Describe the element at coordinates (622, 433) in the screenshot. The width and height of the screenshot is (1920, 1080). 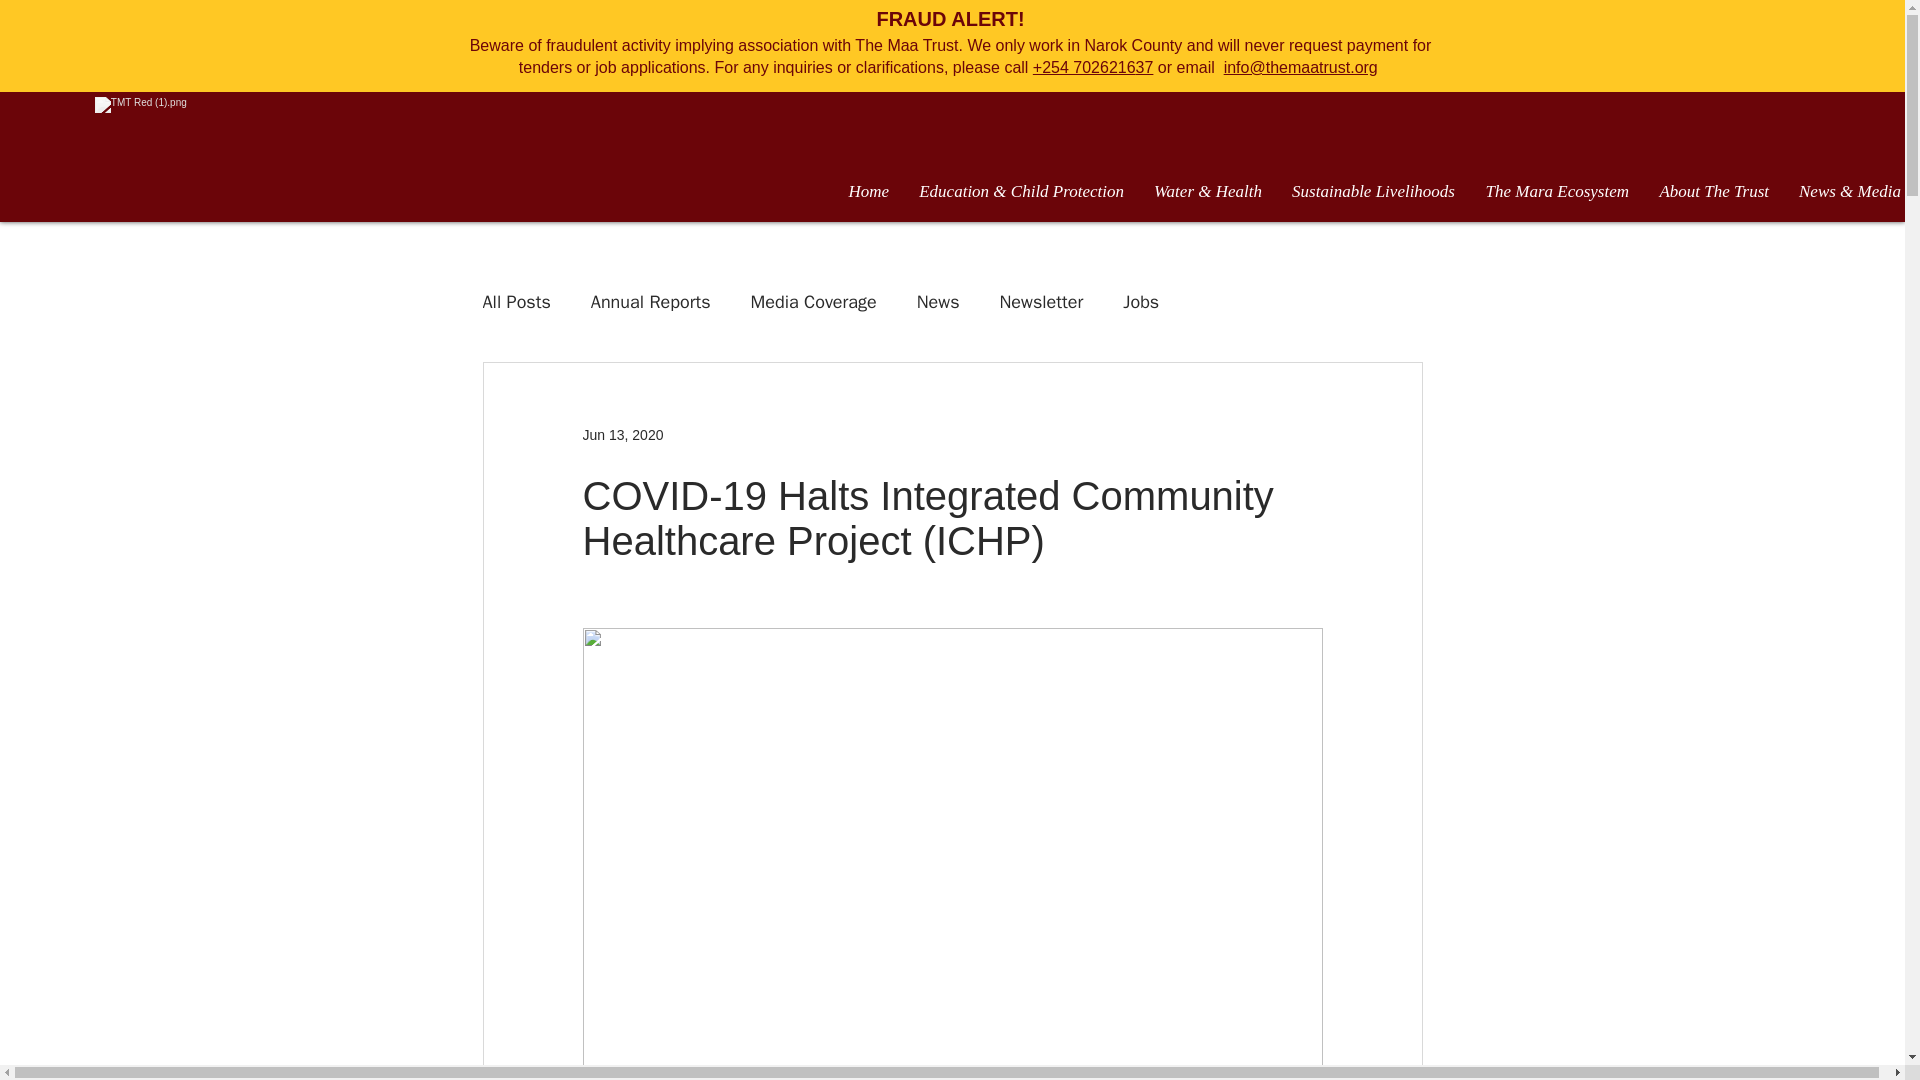
I see `Jun 13, 2020` at that location.